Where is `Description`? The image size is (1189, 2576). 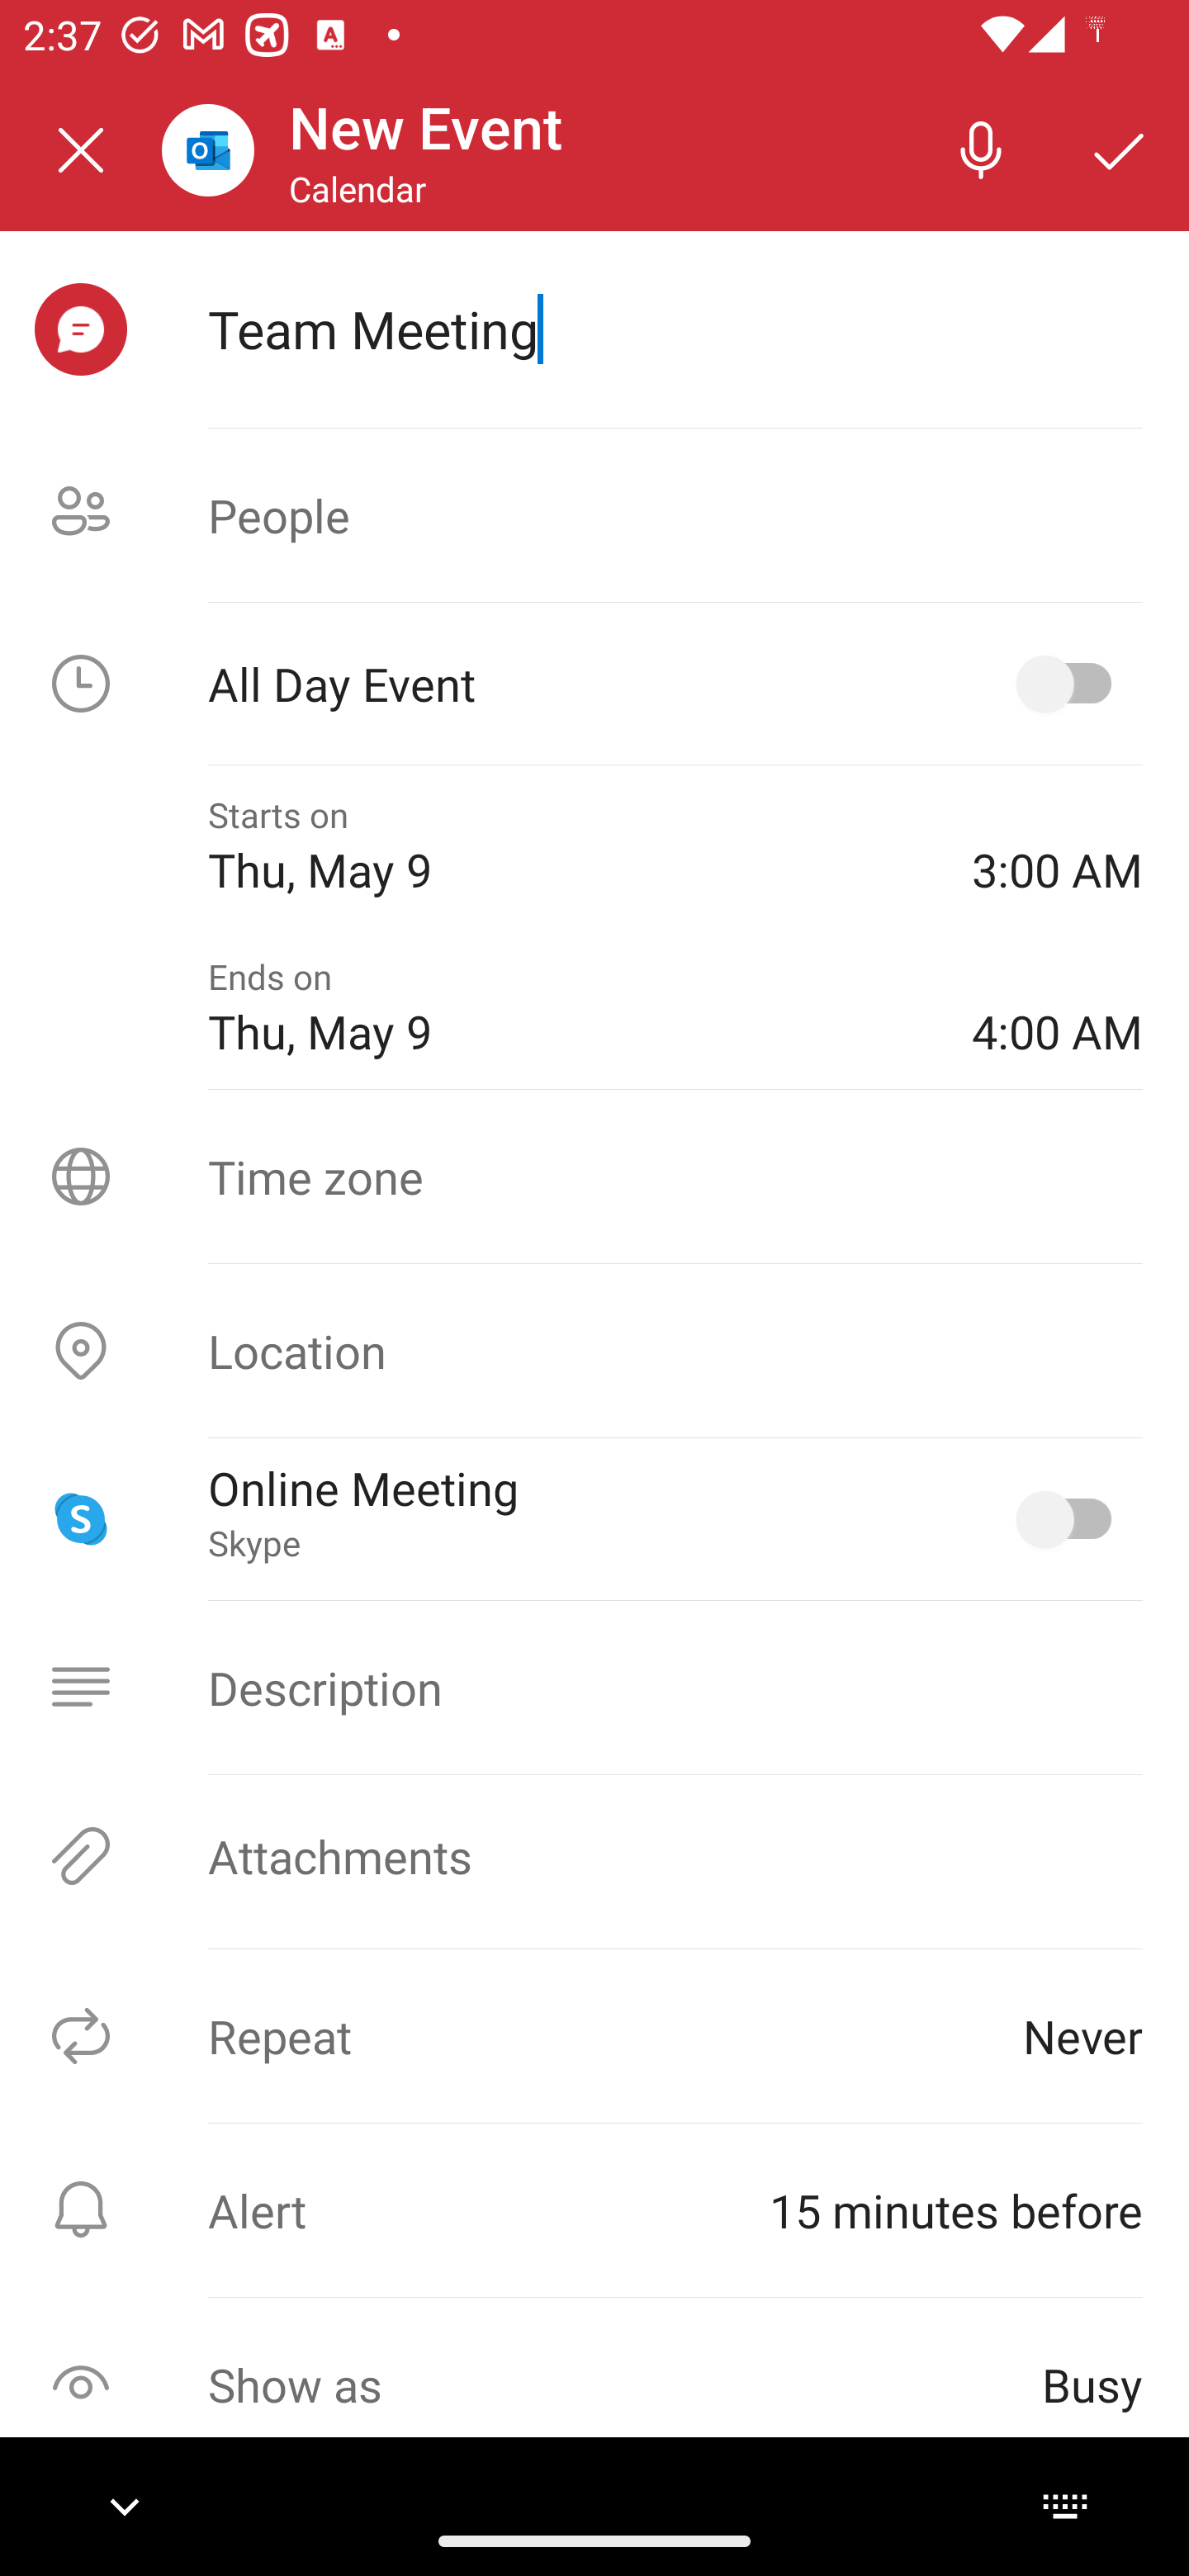 Description is located at coordinates (594, 1687).